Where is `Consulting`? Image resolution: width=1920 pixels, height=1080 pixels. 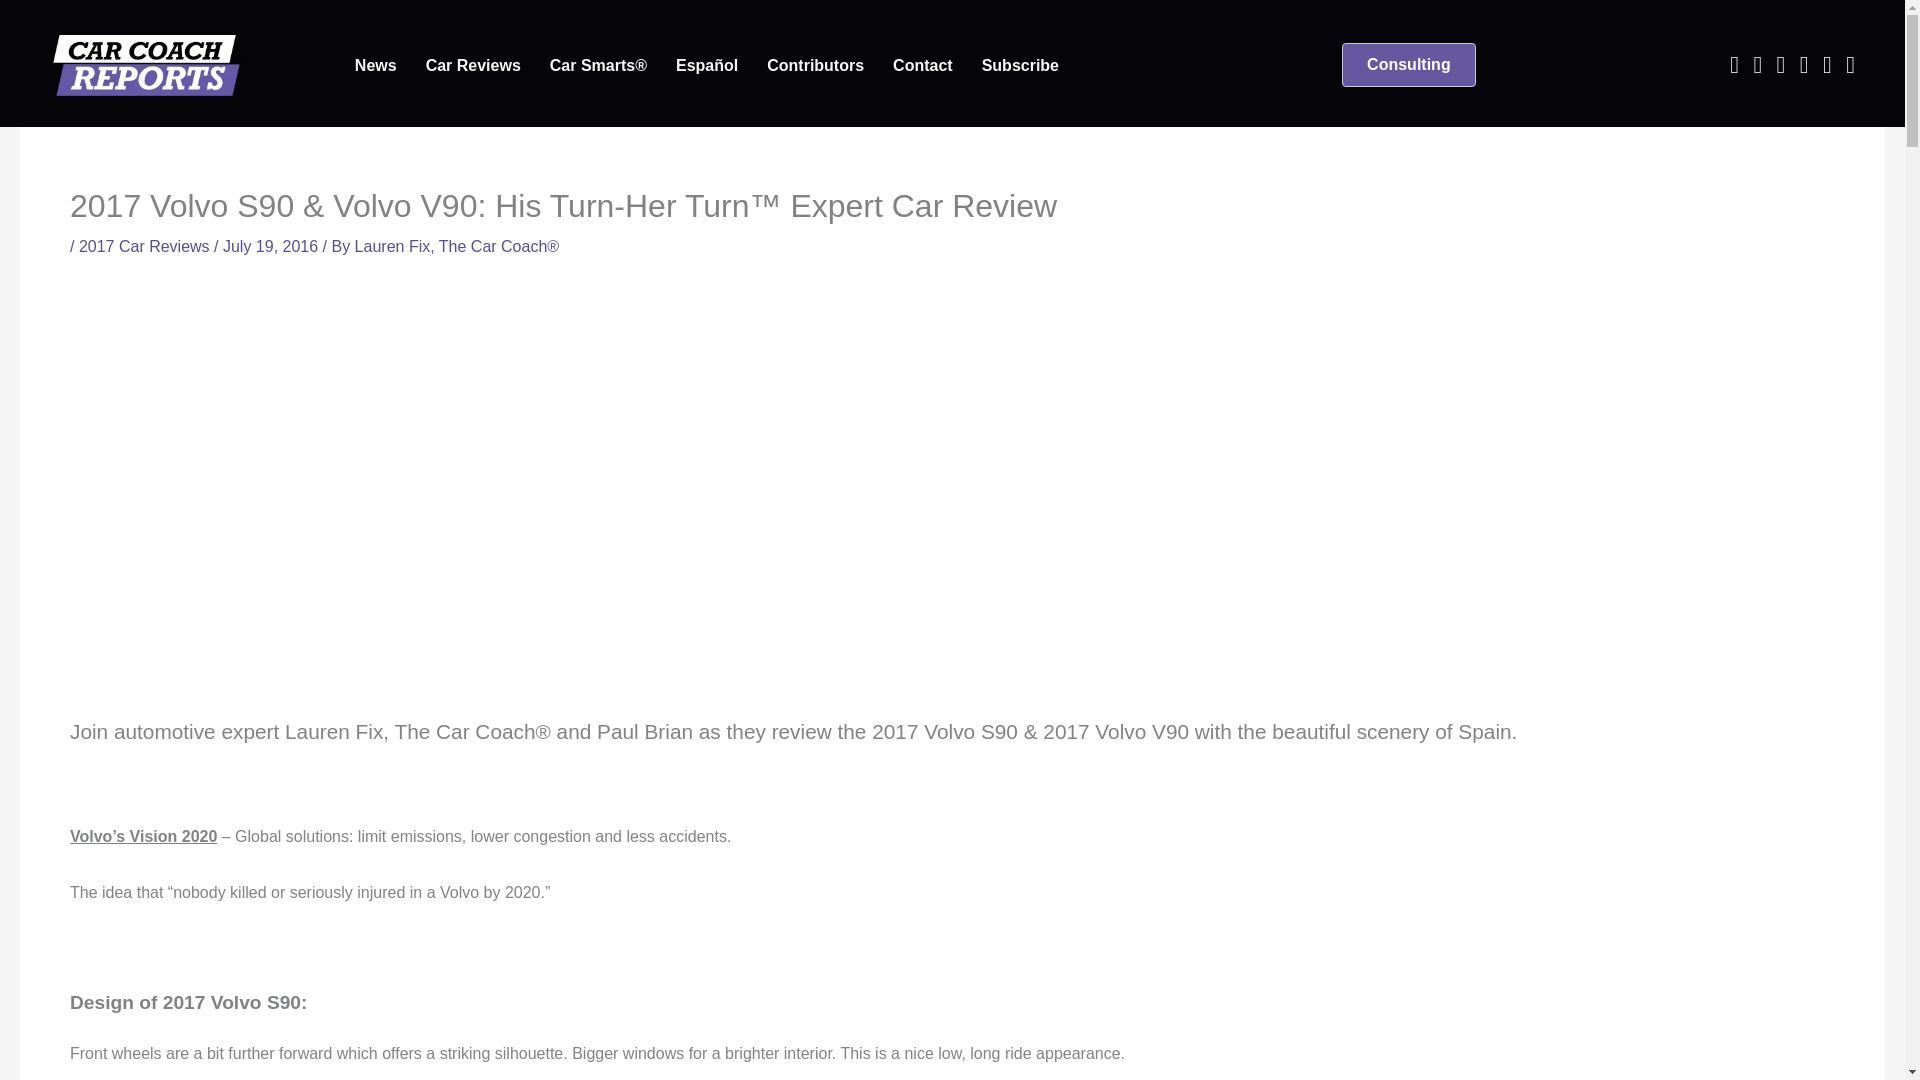 Consulting is located at coordinates (1409, 65).